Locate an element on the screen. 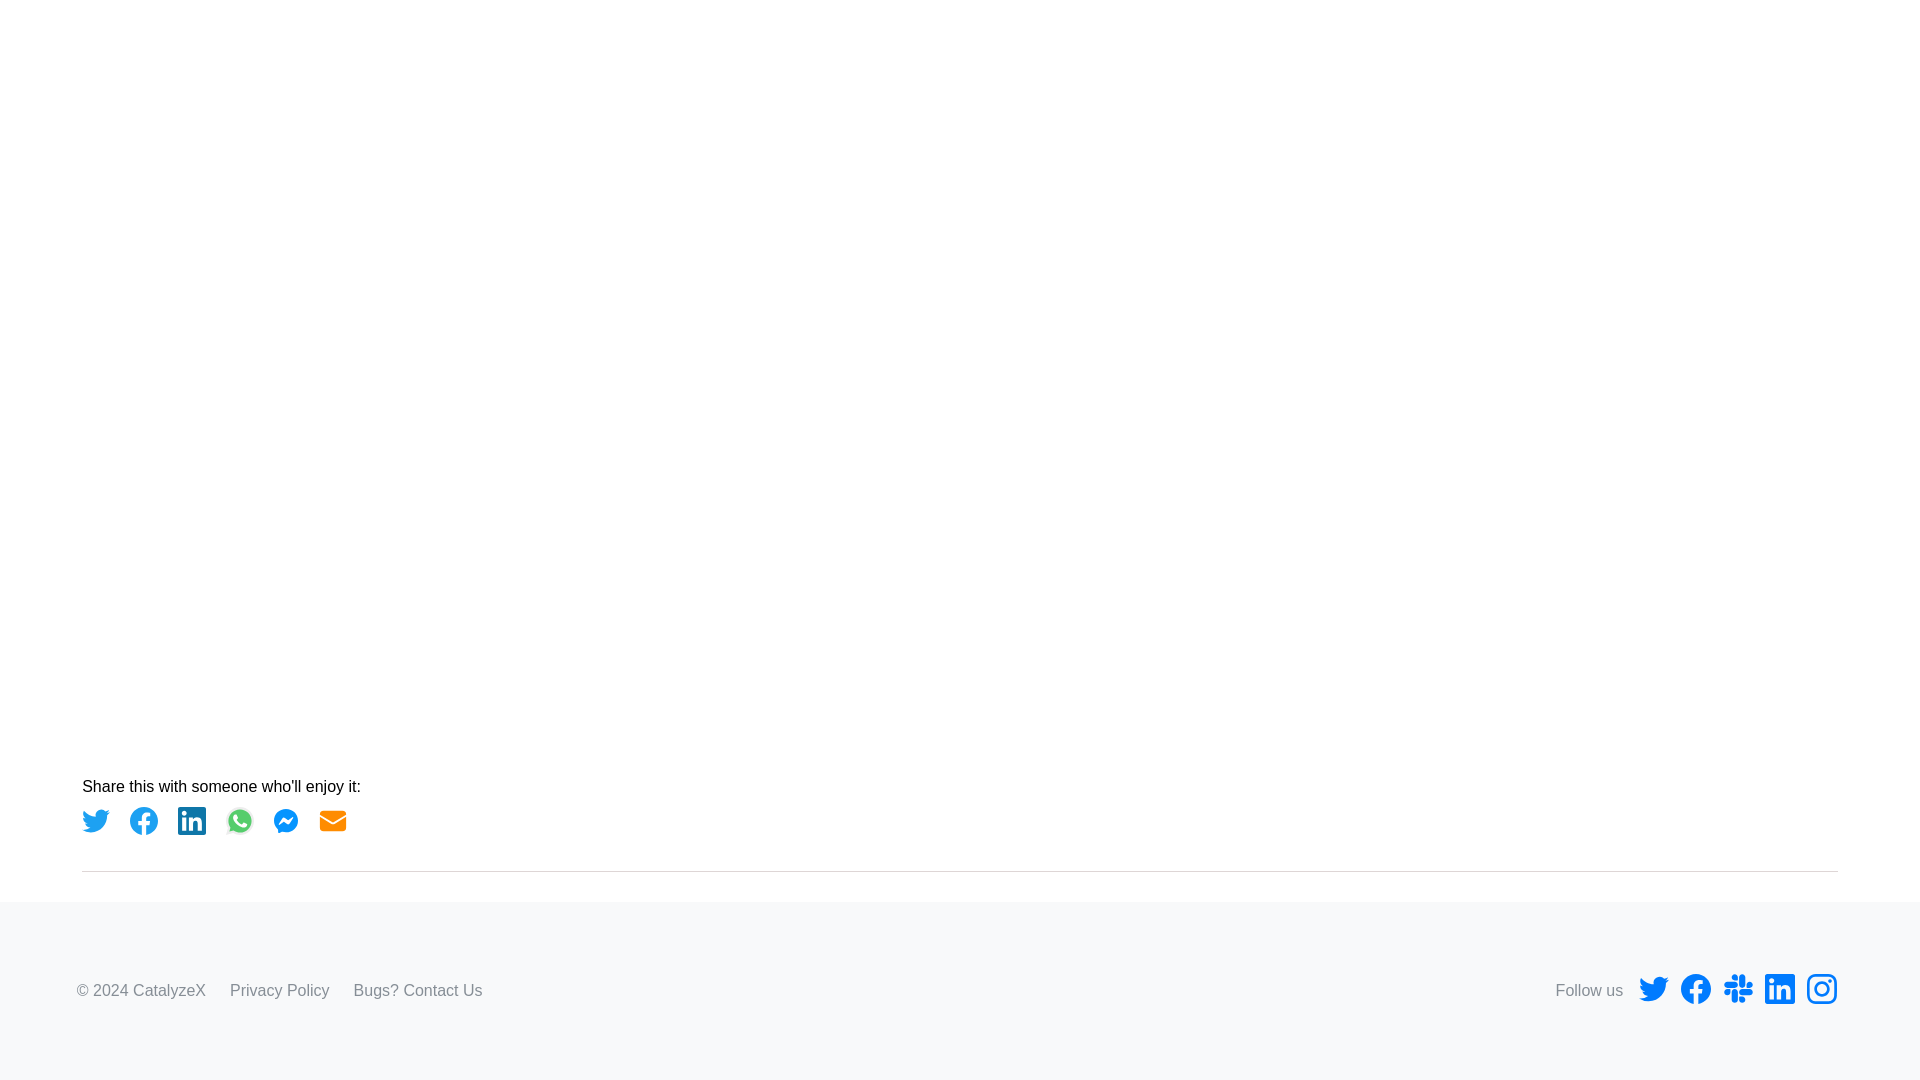 Image resolution: width=1920 pixels, height=1080 pixels. Privacy Policy is located at coordinates (280, 990).